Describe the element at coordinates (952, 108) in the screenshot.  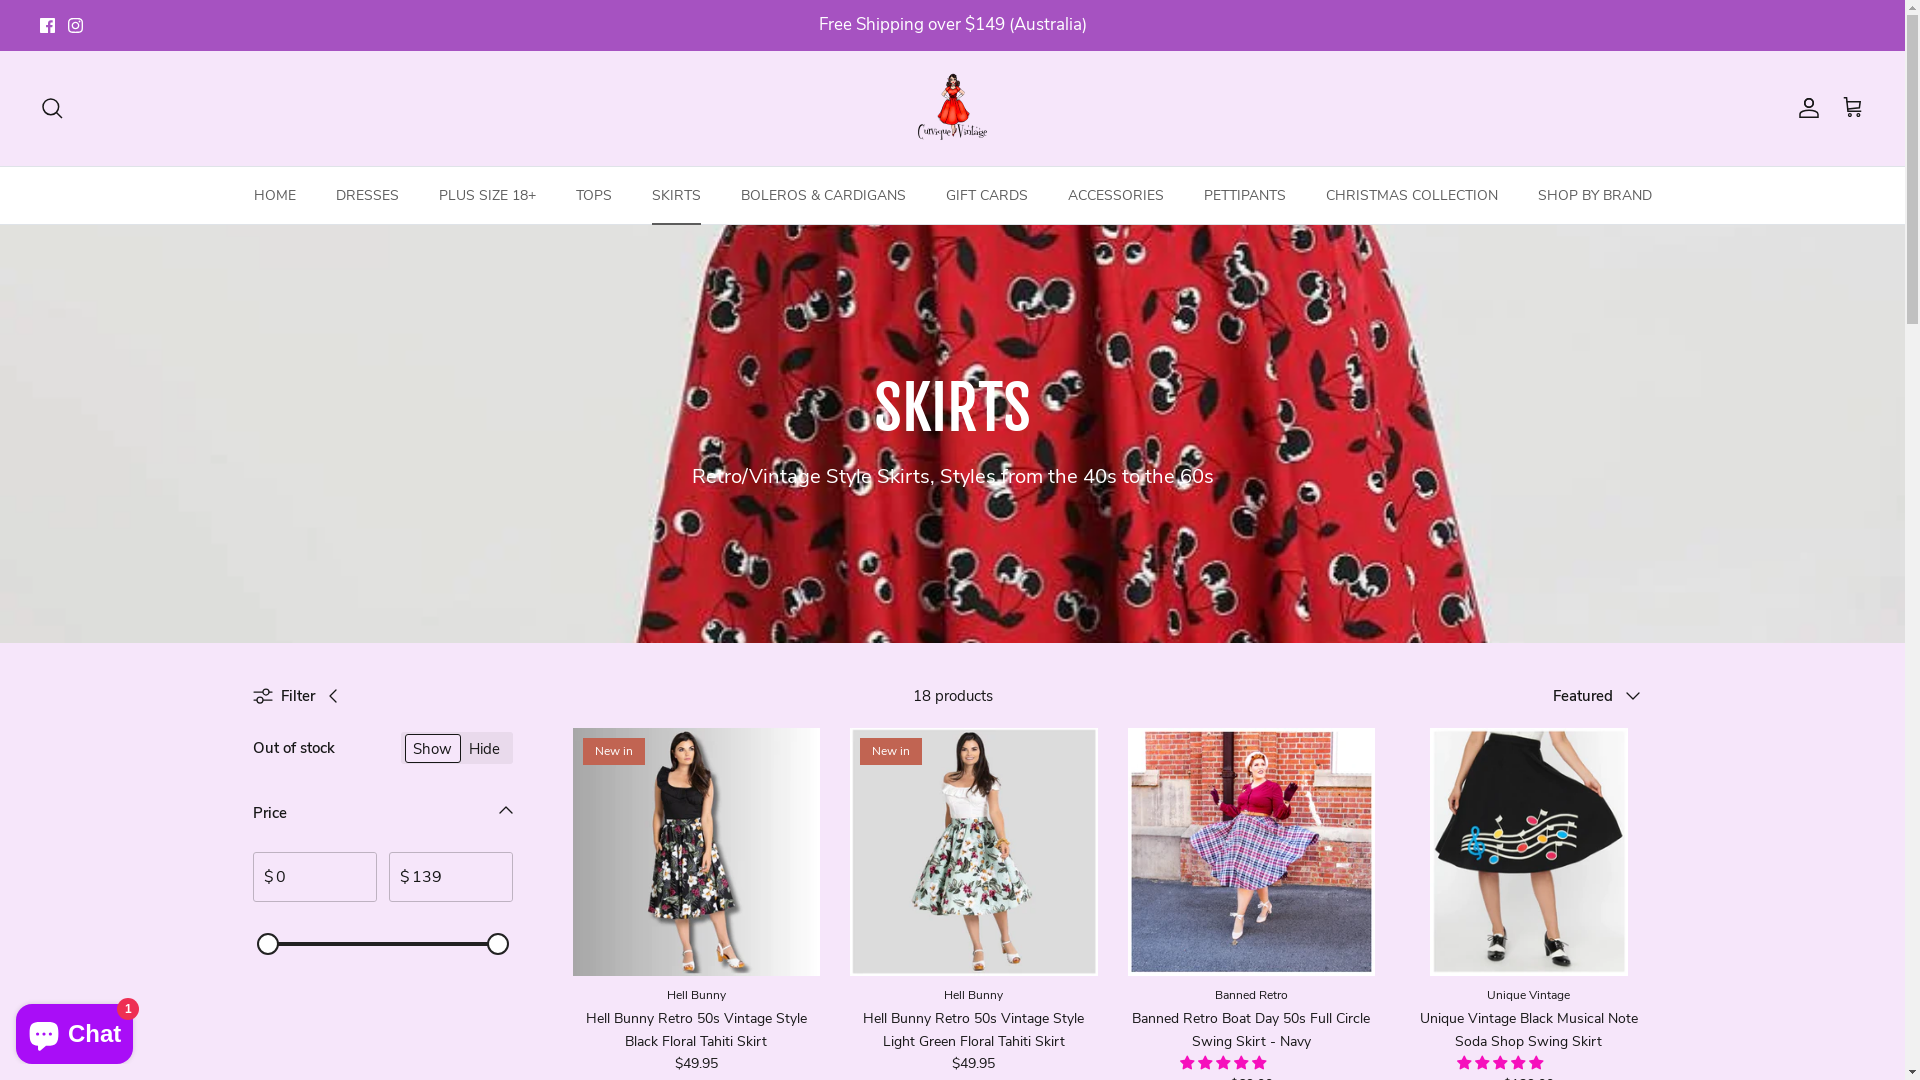
I see `Curvique Vintage` at that location.